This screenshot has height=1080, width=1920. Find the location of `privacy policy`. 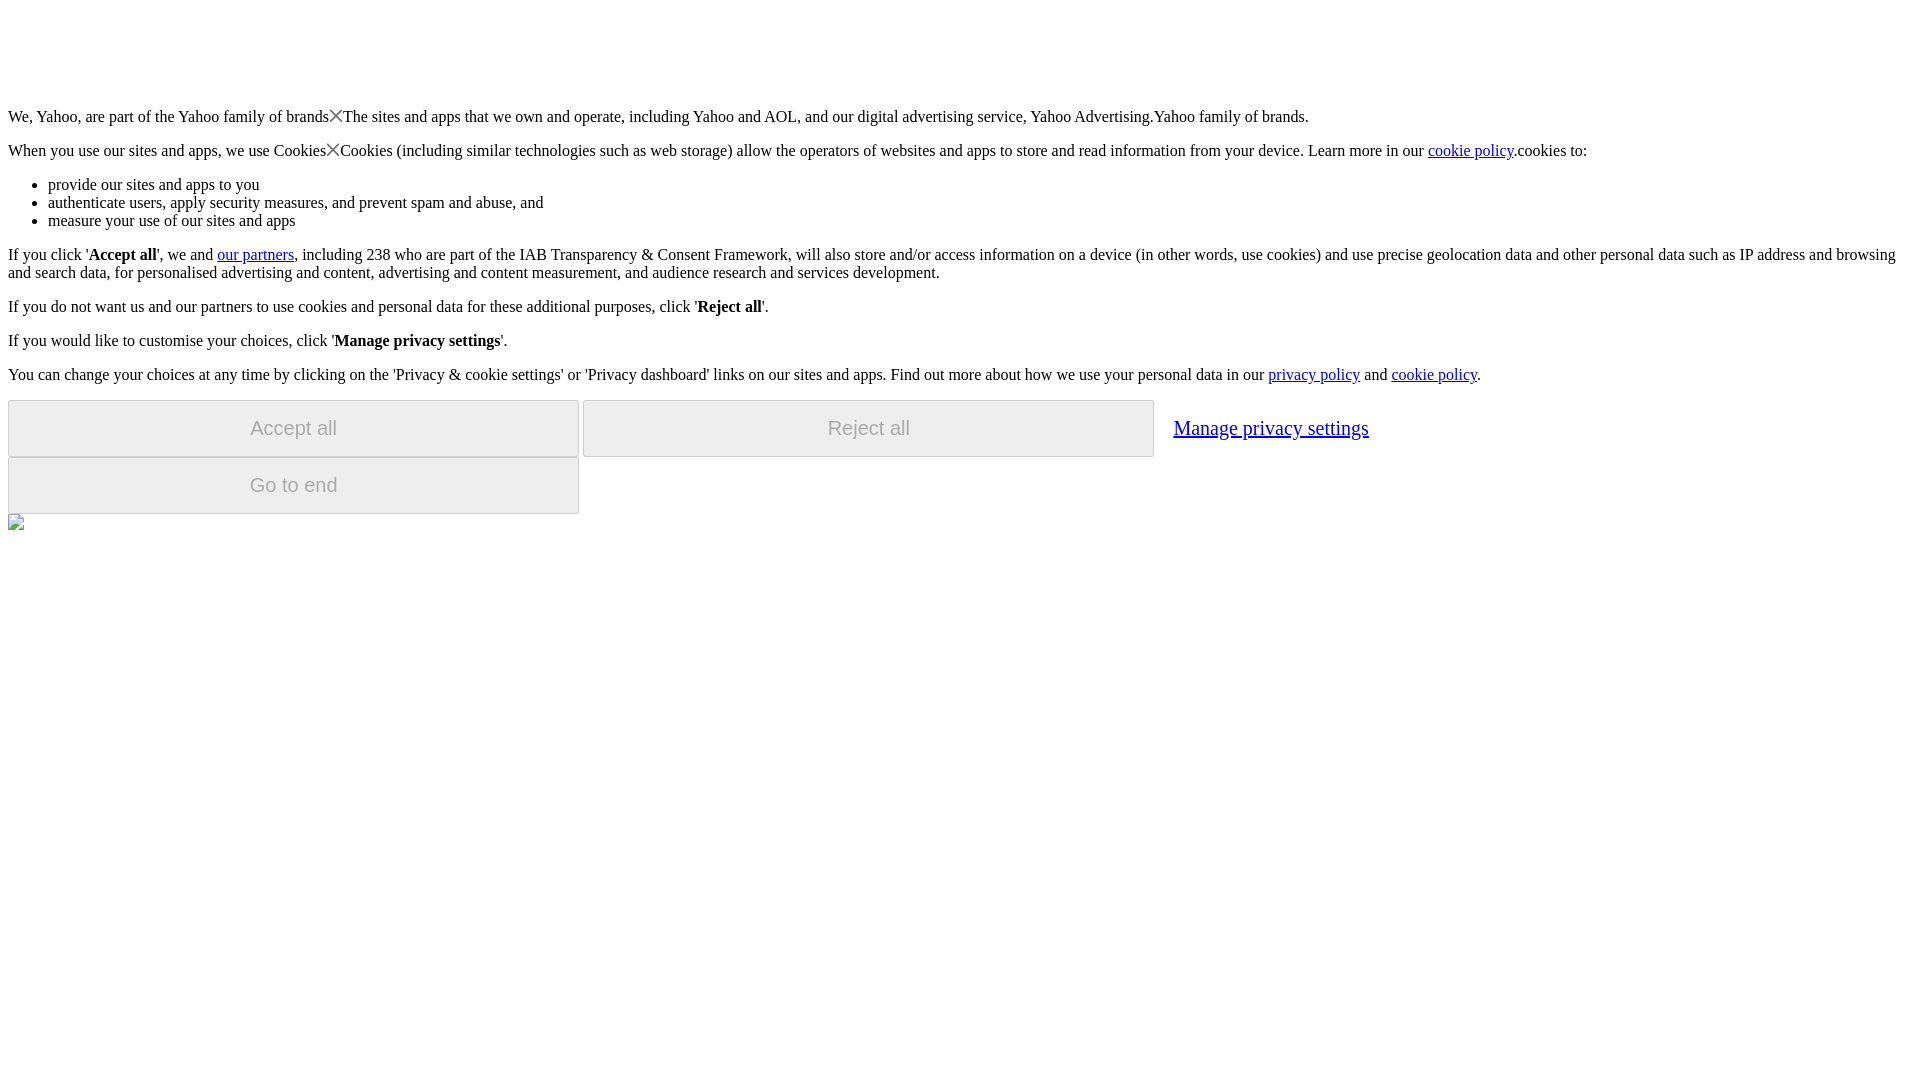

privacy policy is located at coordinates (1313, 374).